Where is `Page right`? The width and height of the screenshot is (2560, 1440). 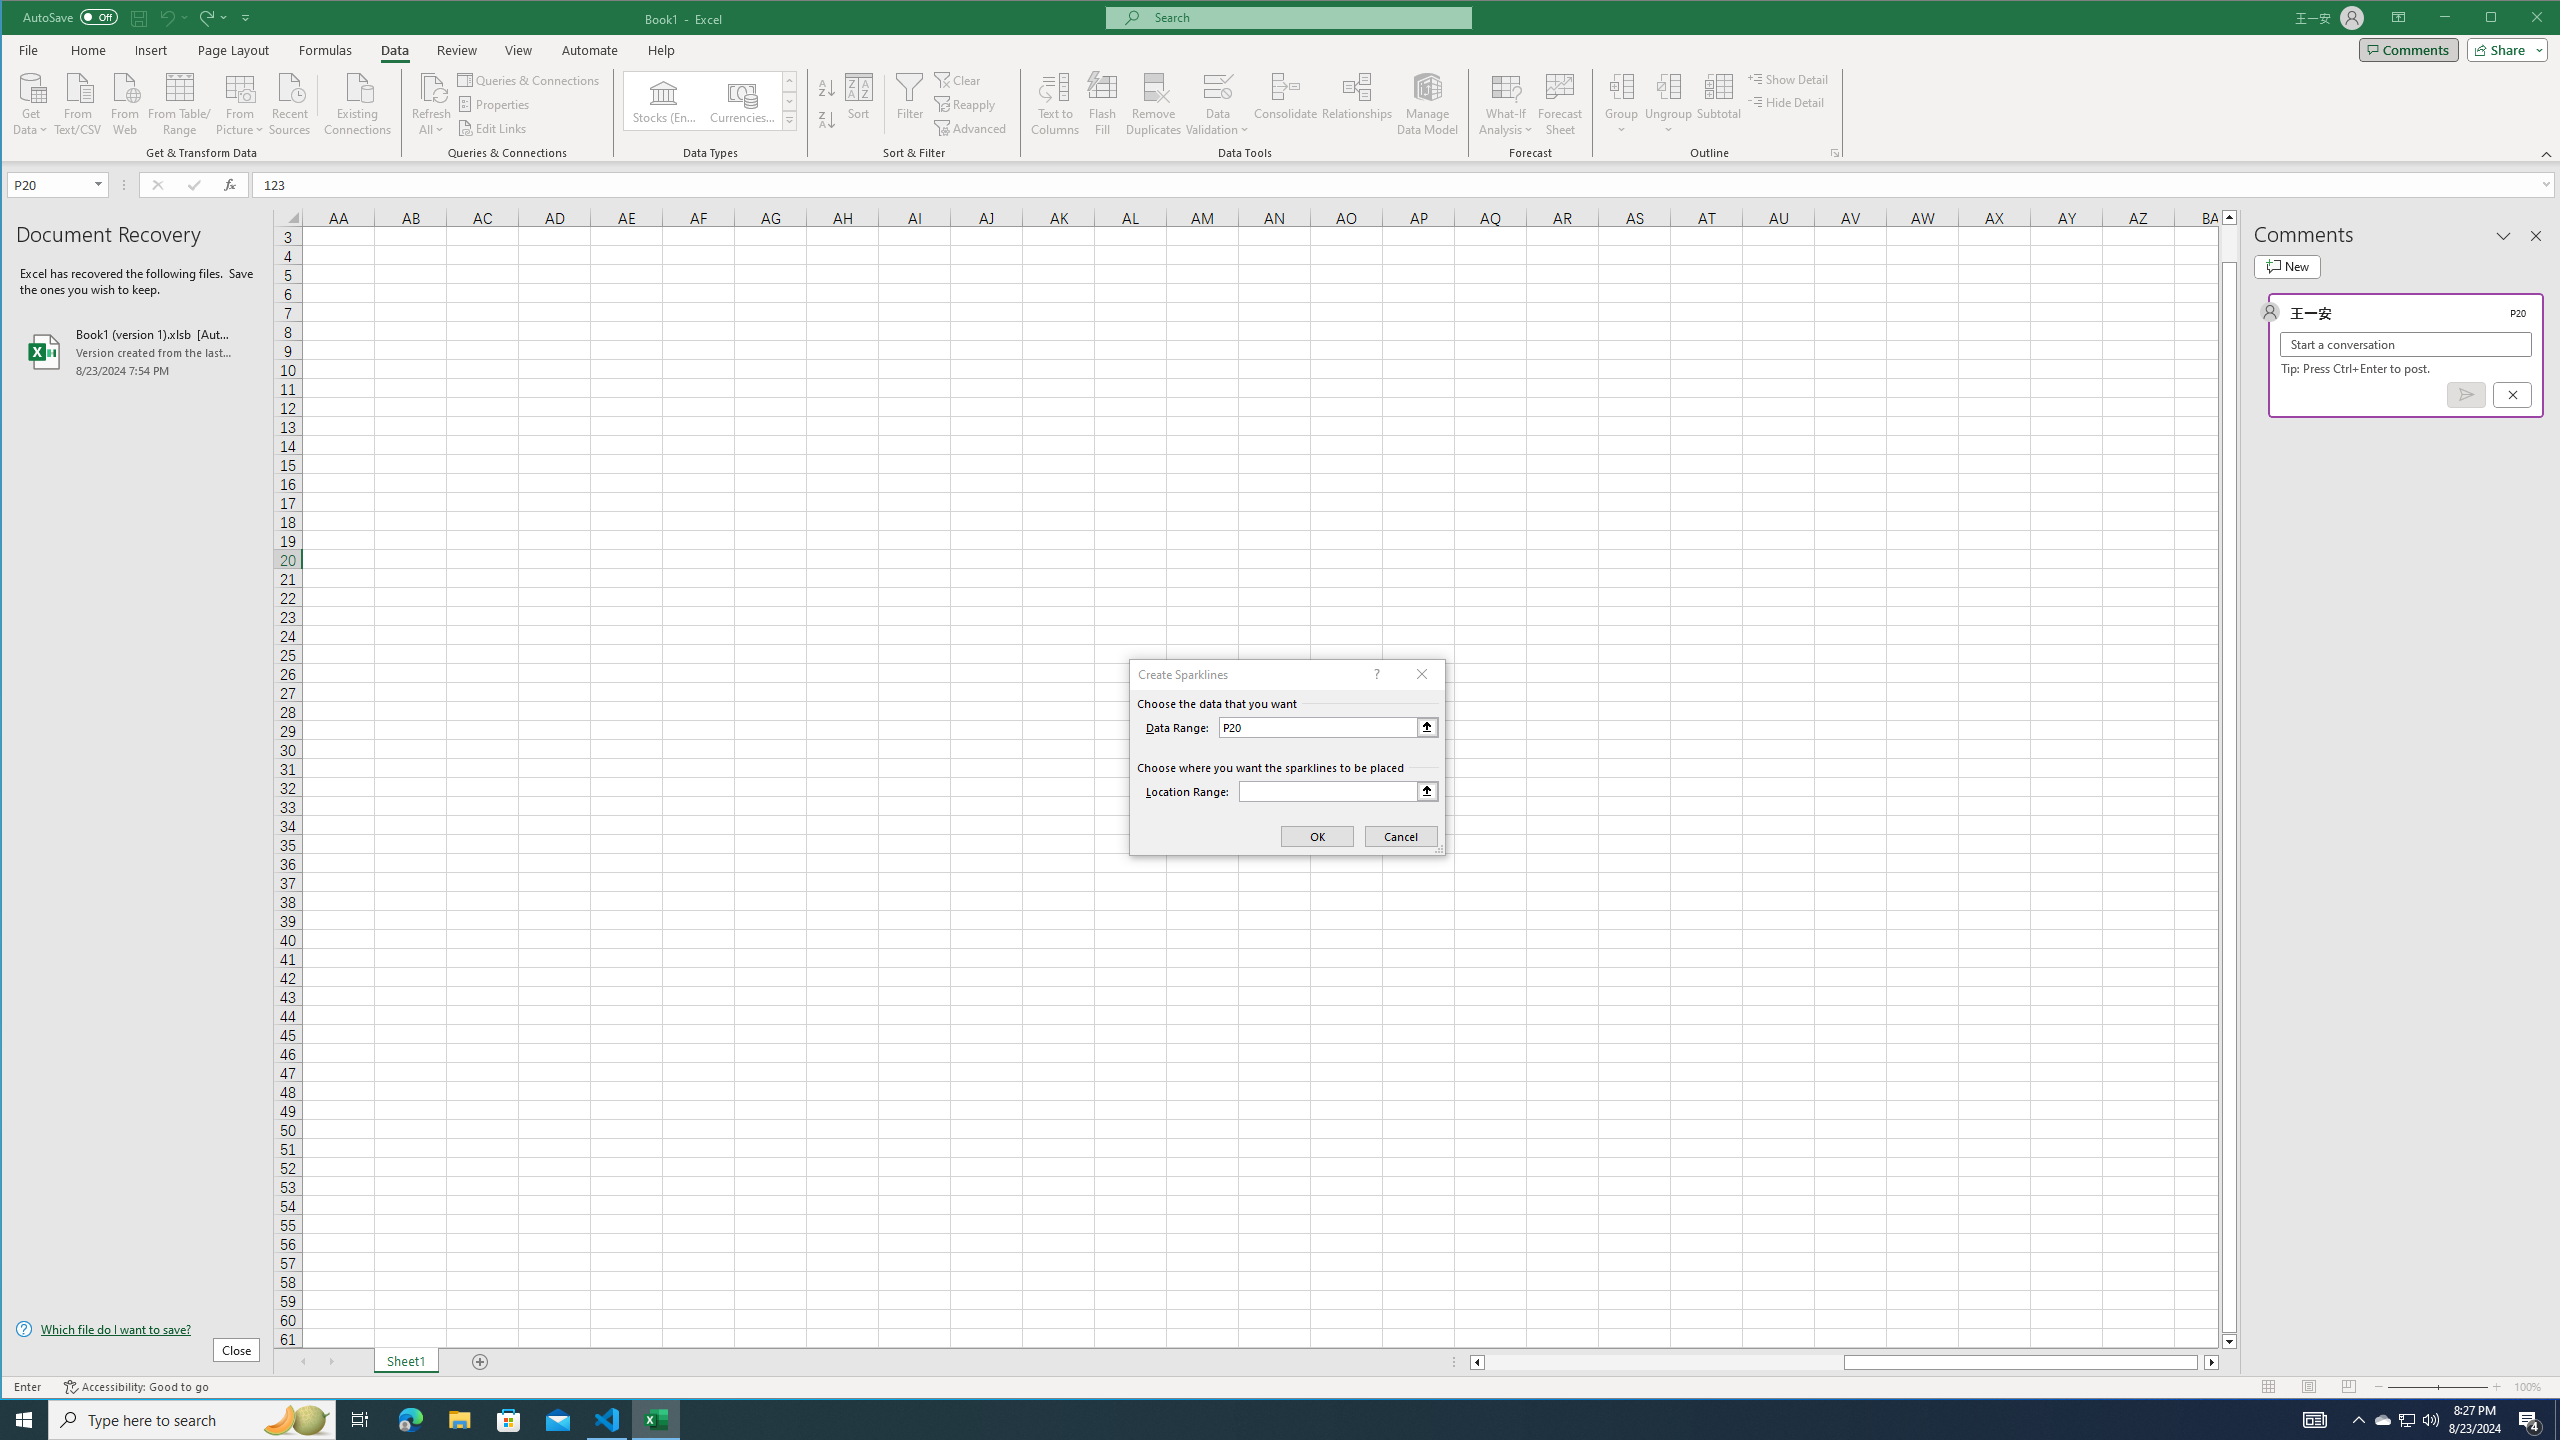
Page right is located at coordinates (2202, 1362).